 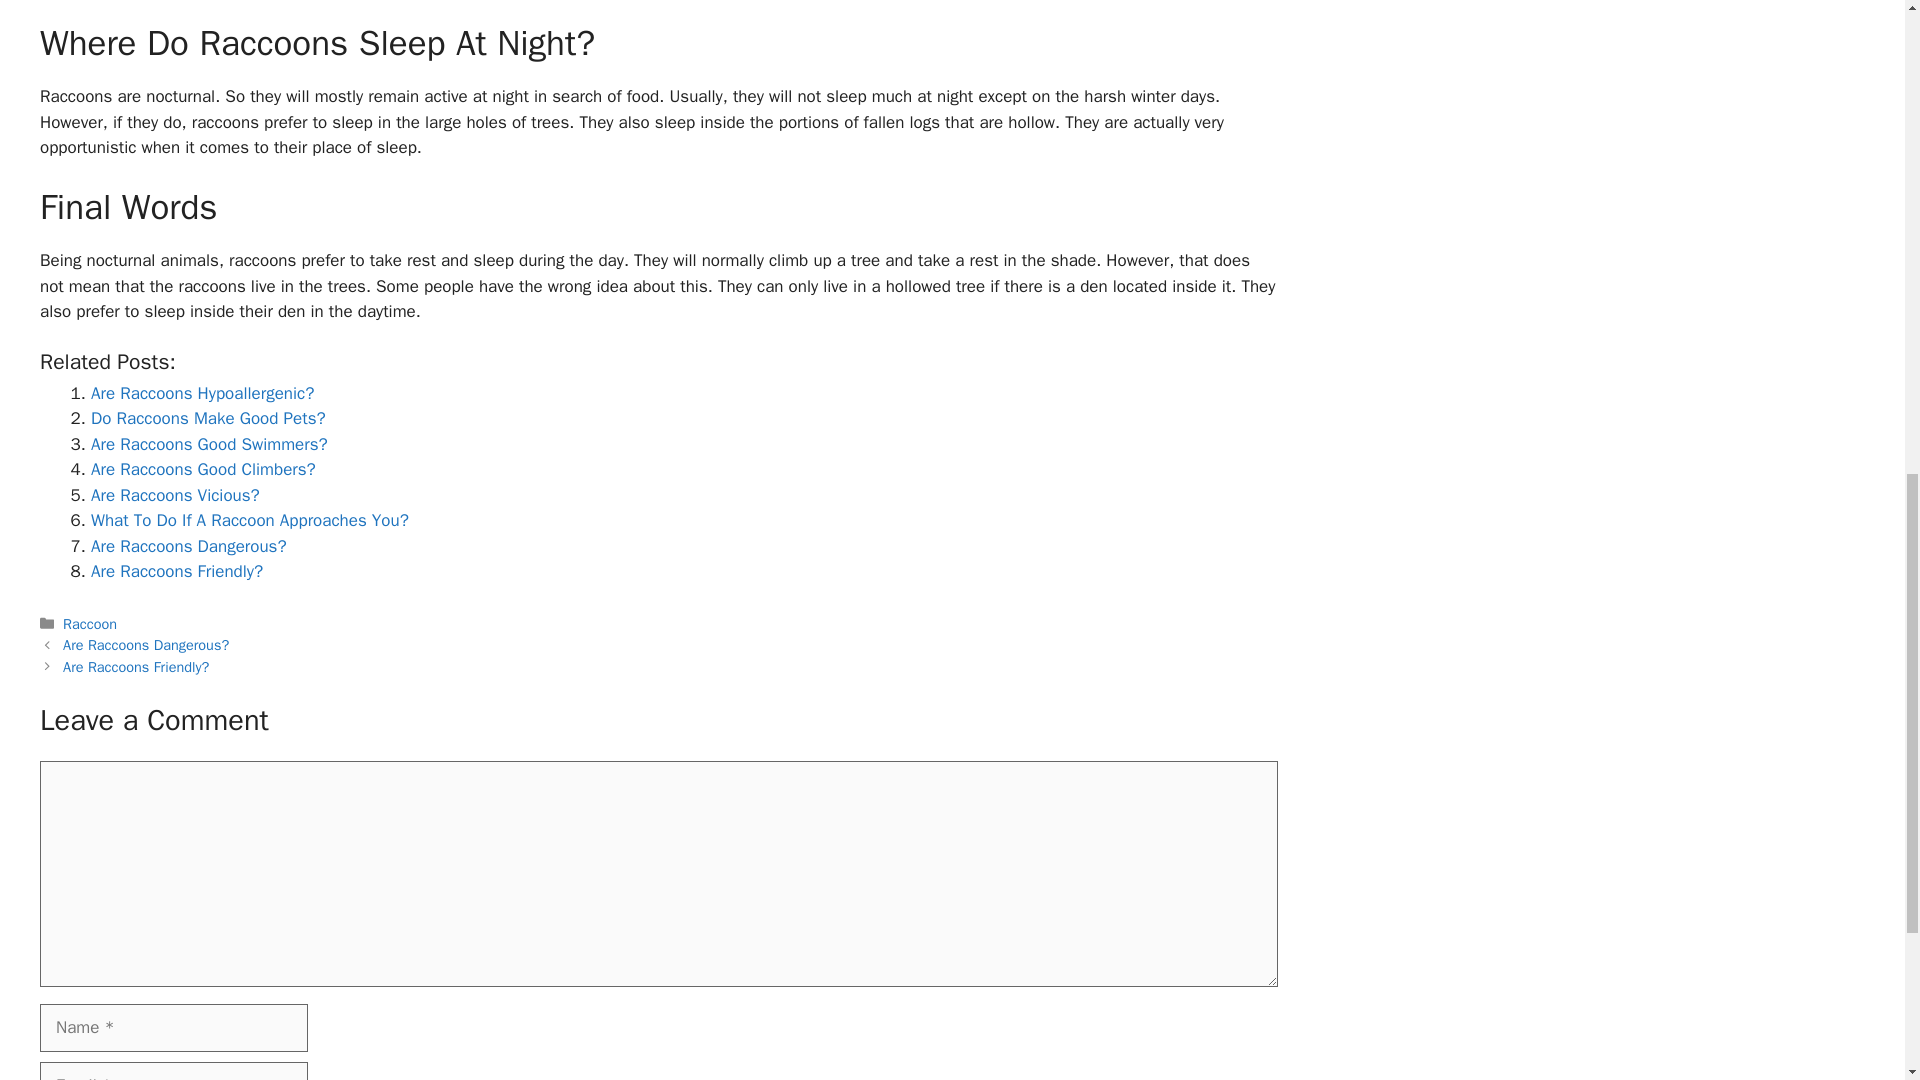 I want to click on Are Raccoons Friendly?, so click(x=176, y=571).